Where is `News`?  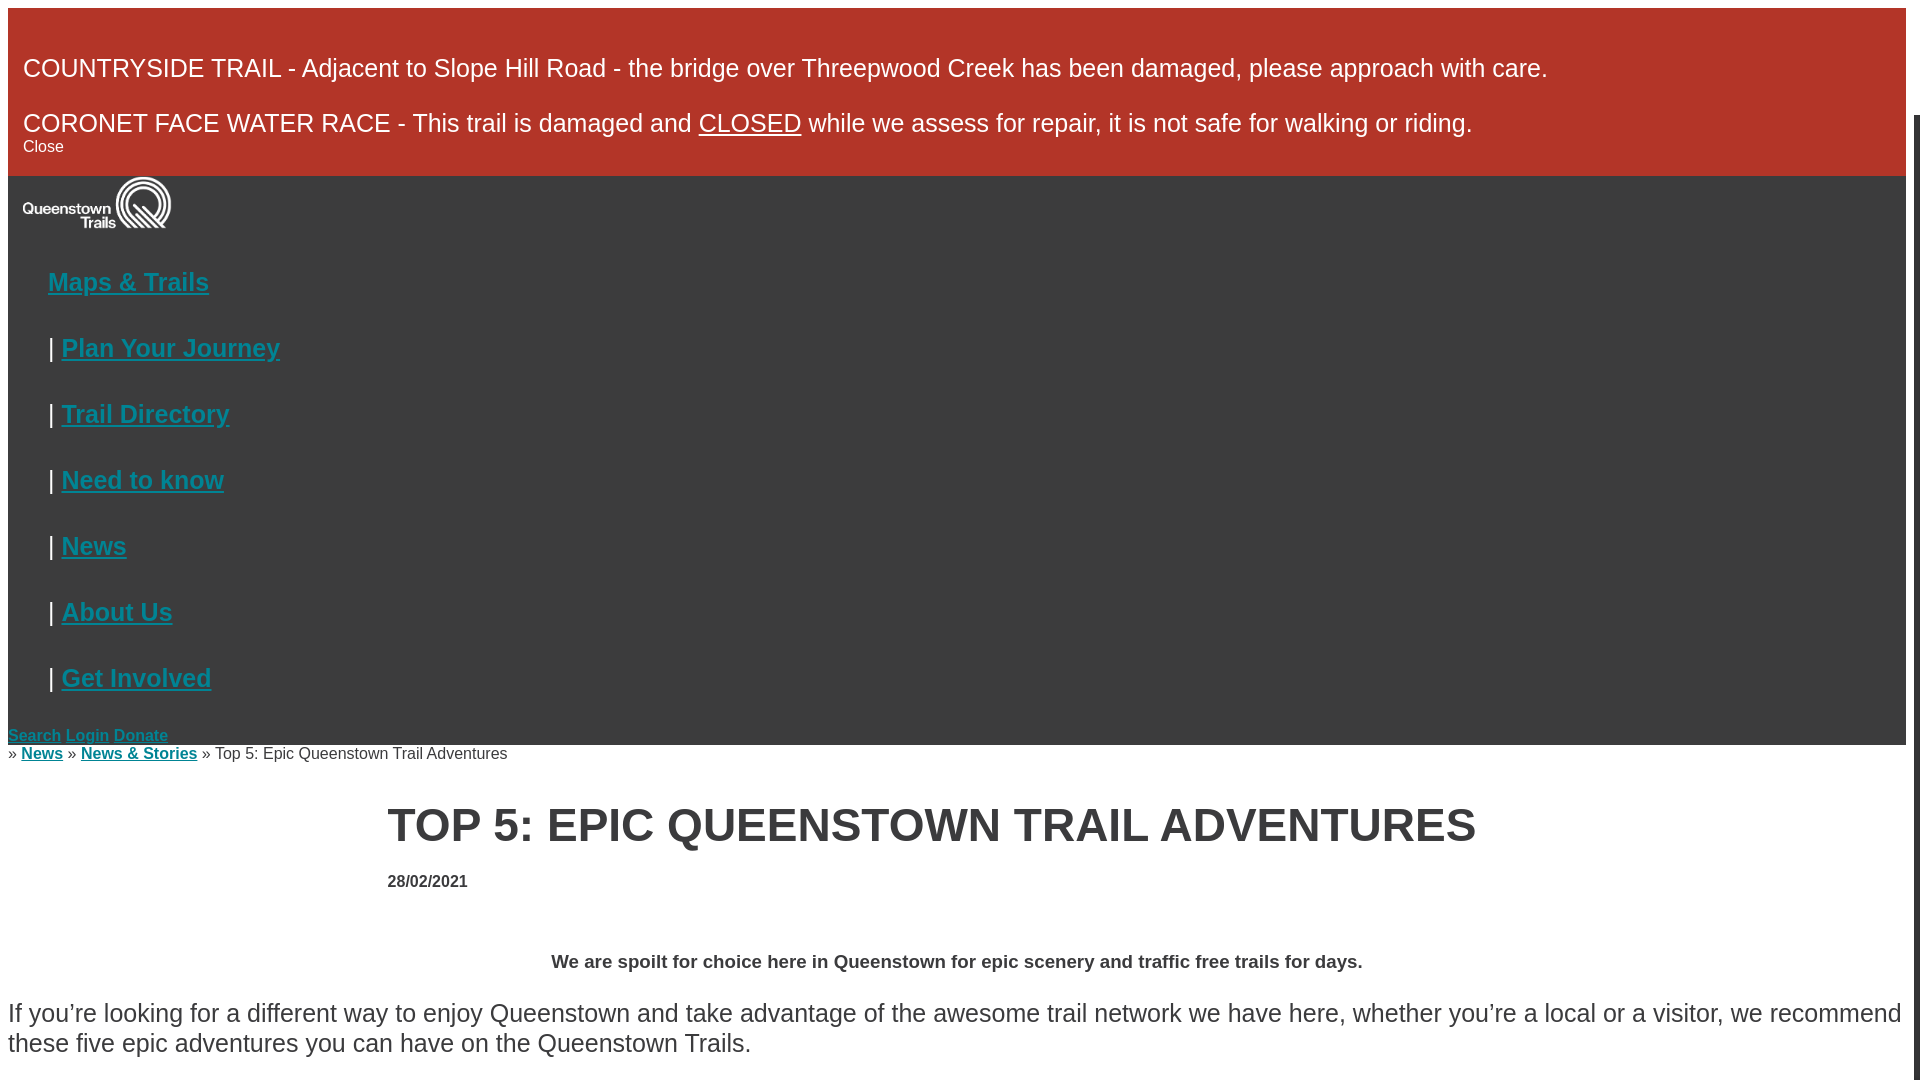 News is located at coordinates (94, 546).